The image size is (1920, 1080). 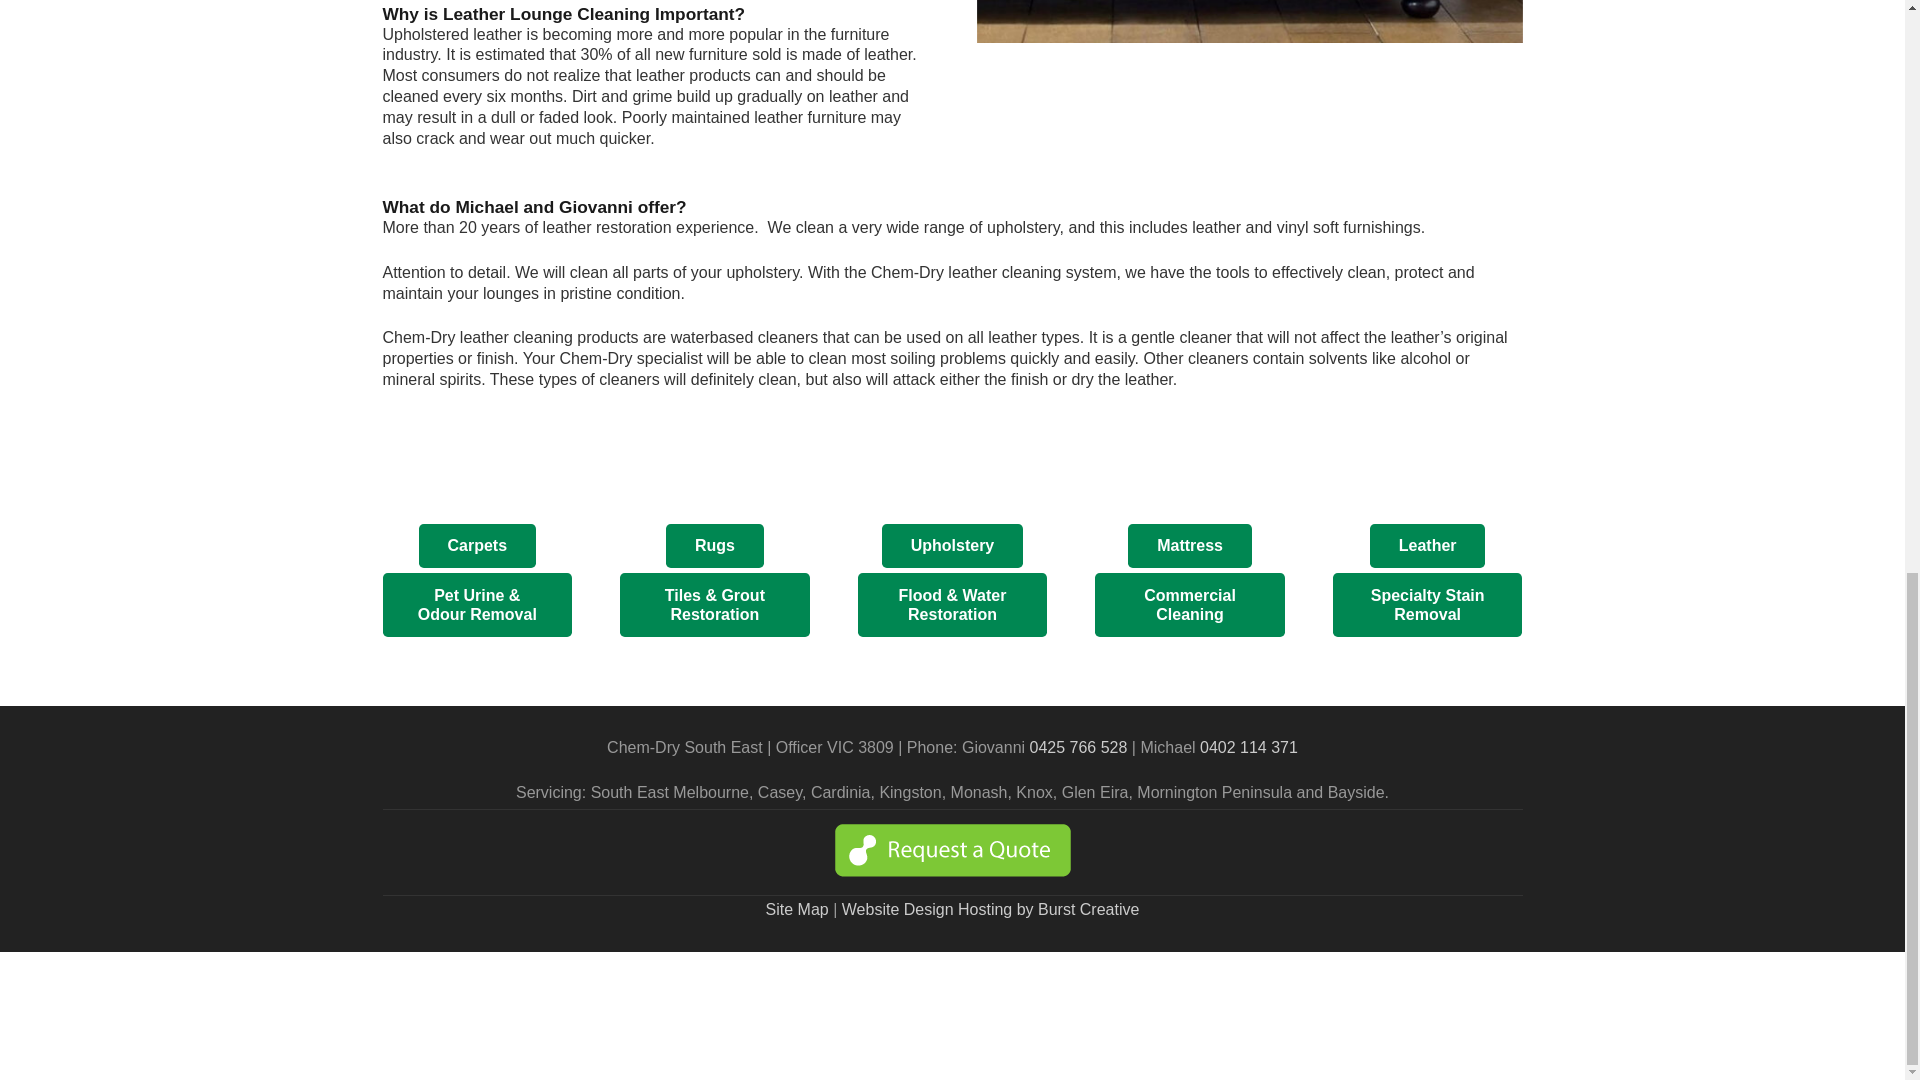 I want to click on Leather, so click(x=1427, y=546).